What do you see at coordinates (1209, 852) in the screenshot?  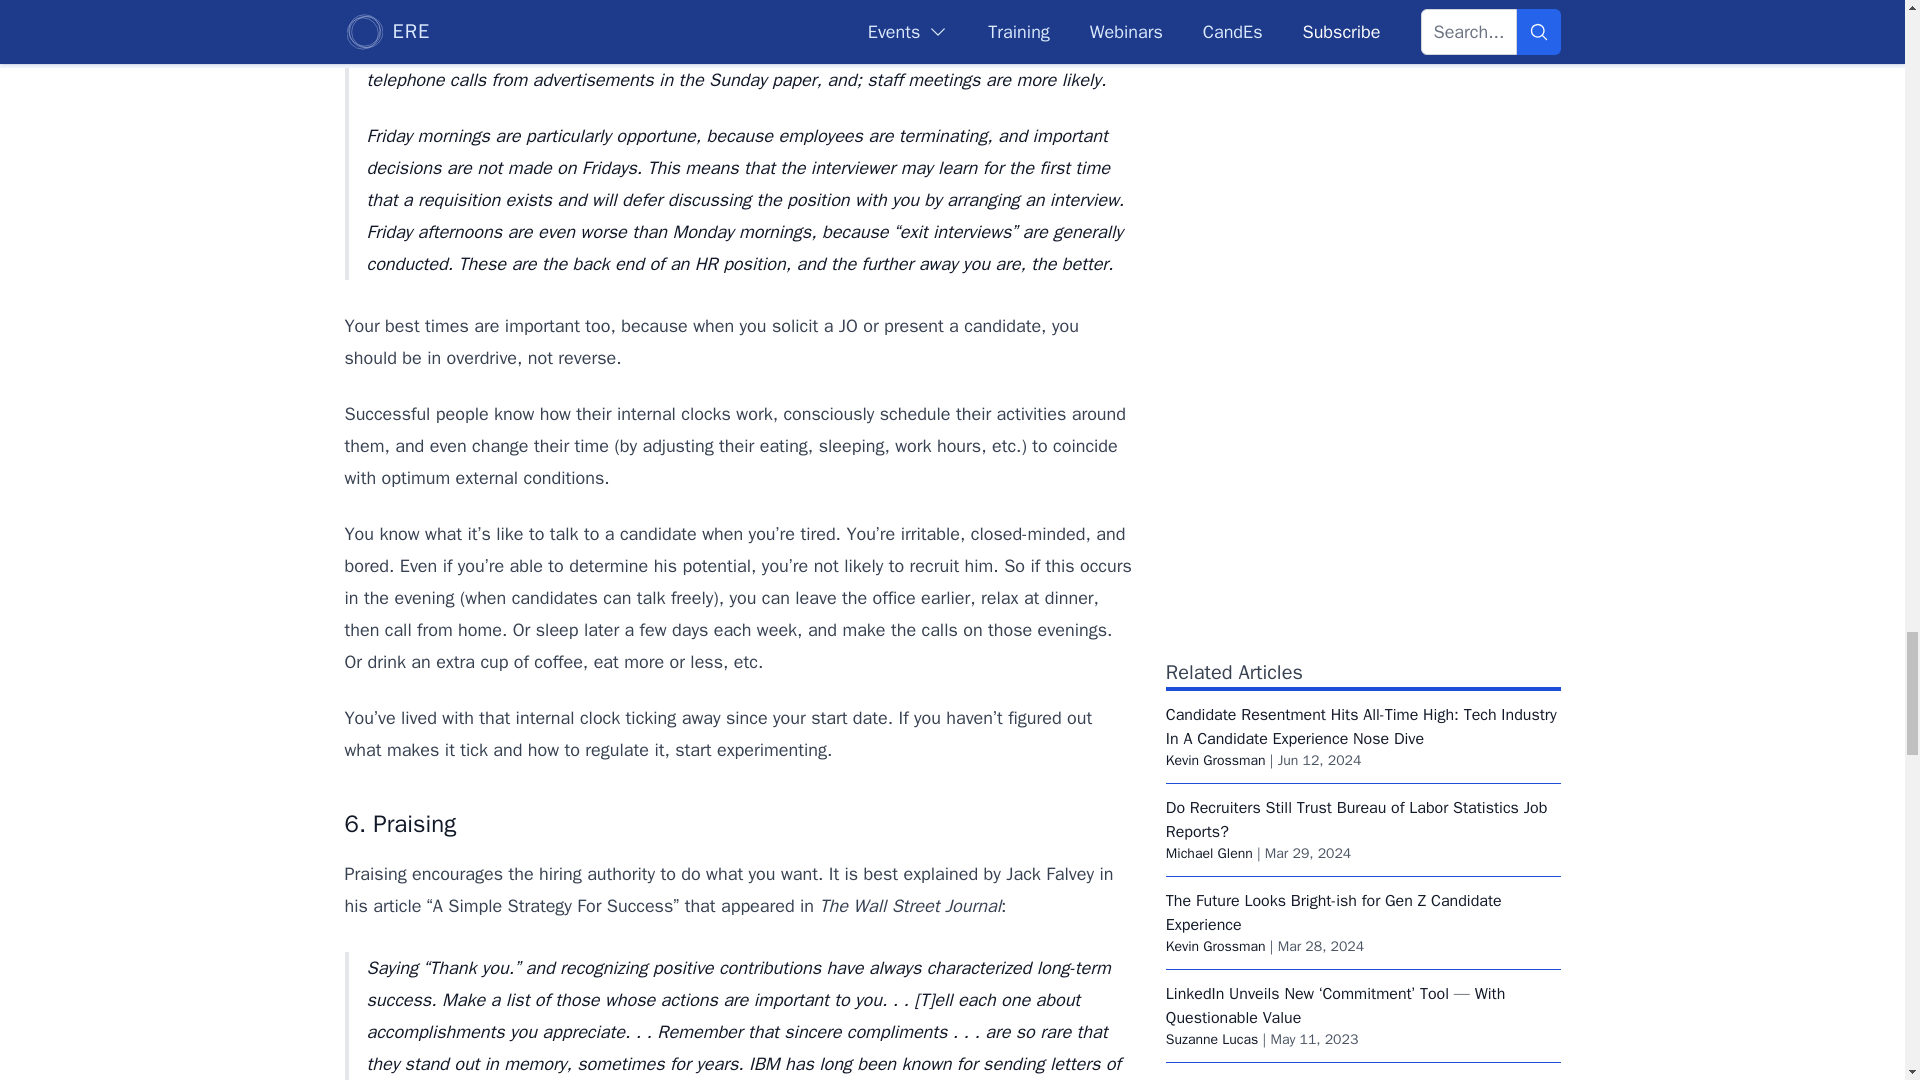 I see `Michael Glenn` at bounding box center [1209, 852].